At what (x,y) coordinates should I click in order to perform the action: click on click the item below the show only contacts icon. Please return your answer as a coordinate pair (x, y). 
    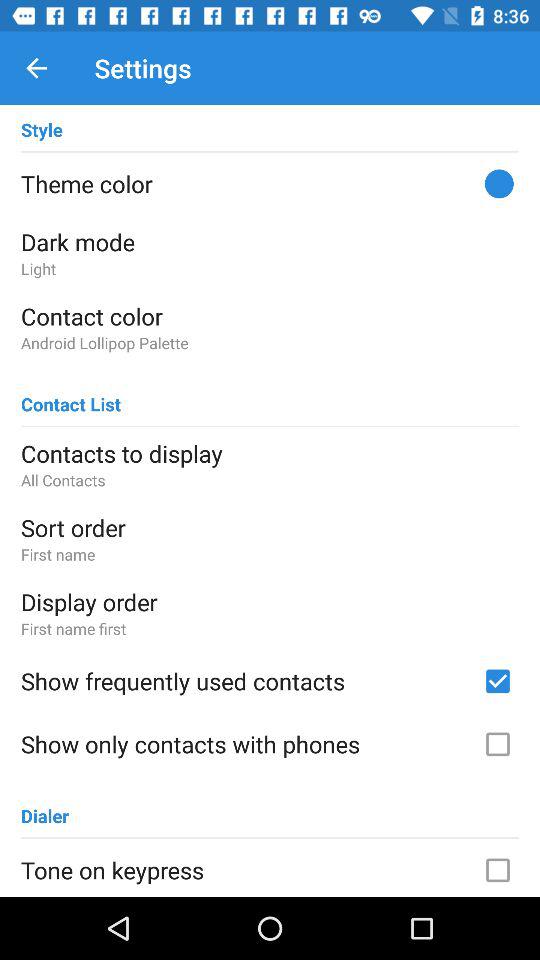
    Looking at the image, I should click on (45, 806).